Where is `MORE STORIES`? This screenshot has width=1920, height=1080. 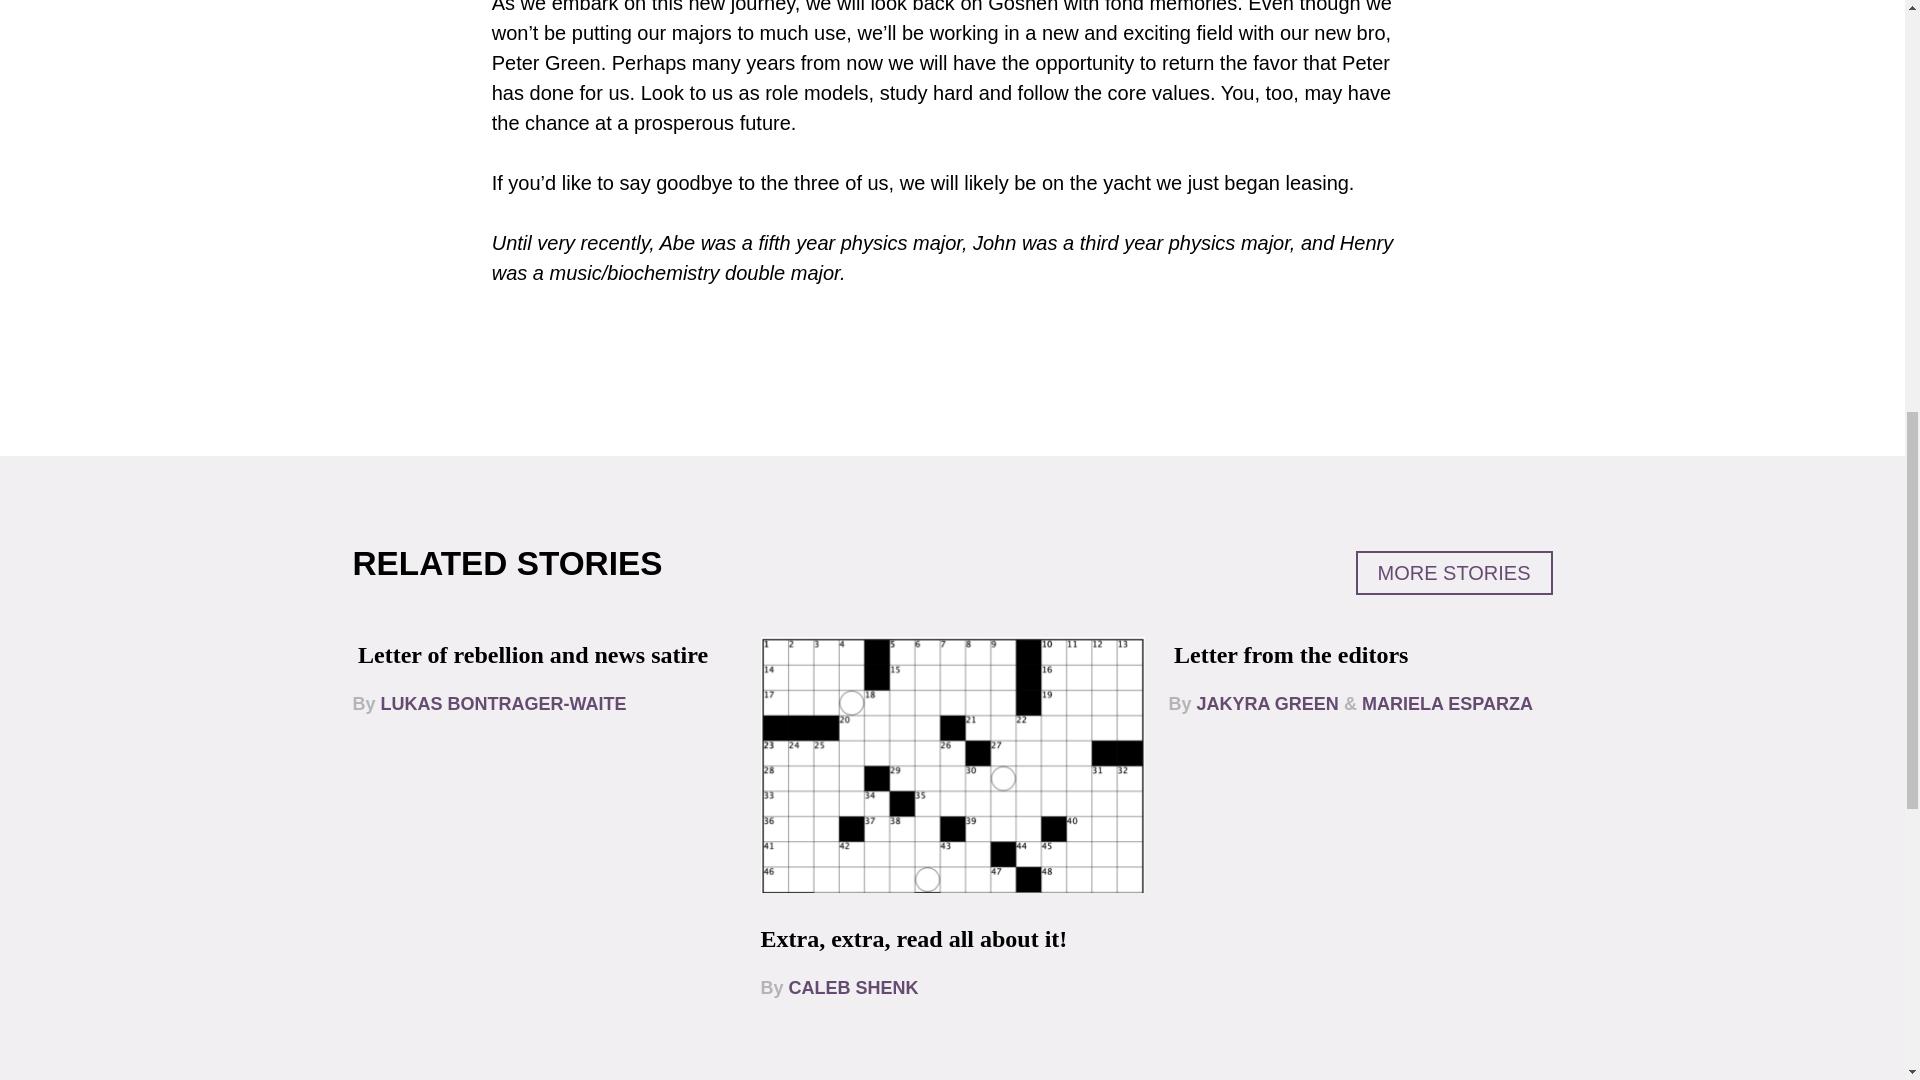
MORE STORIES is located at coordinates (1454, 572).